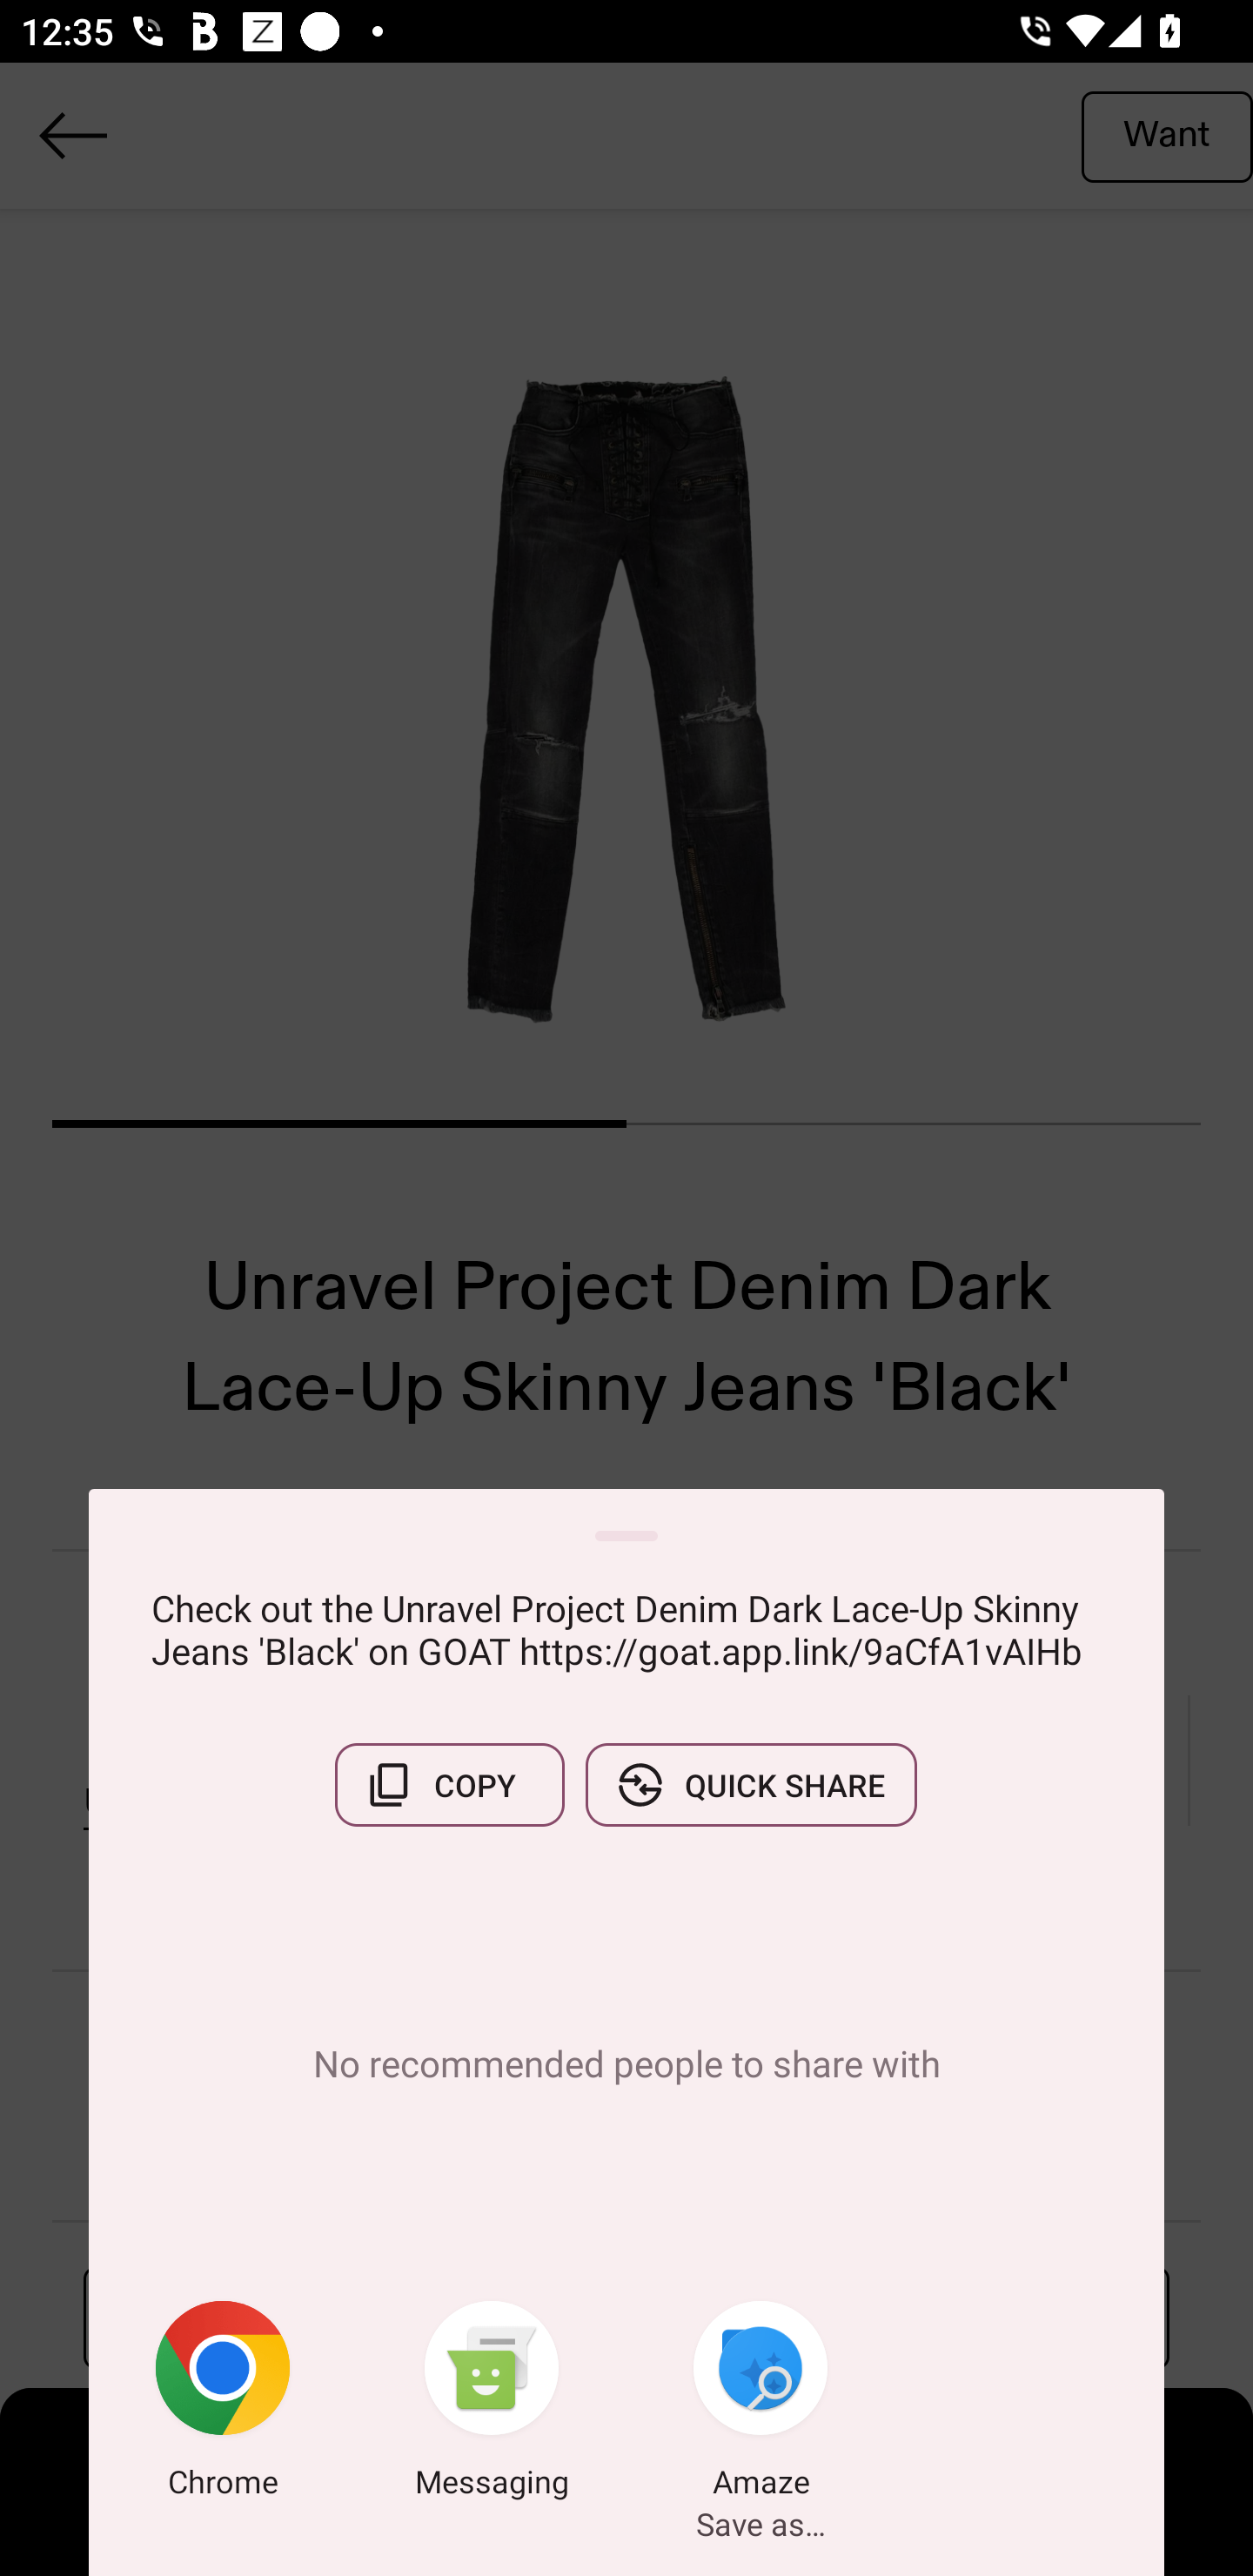 The image size is (1253, 2576). I want to click on COPY, so click(449, 1785).